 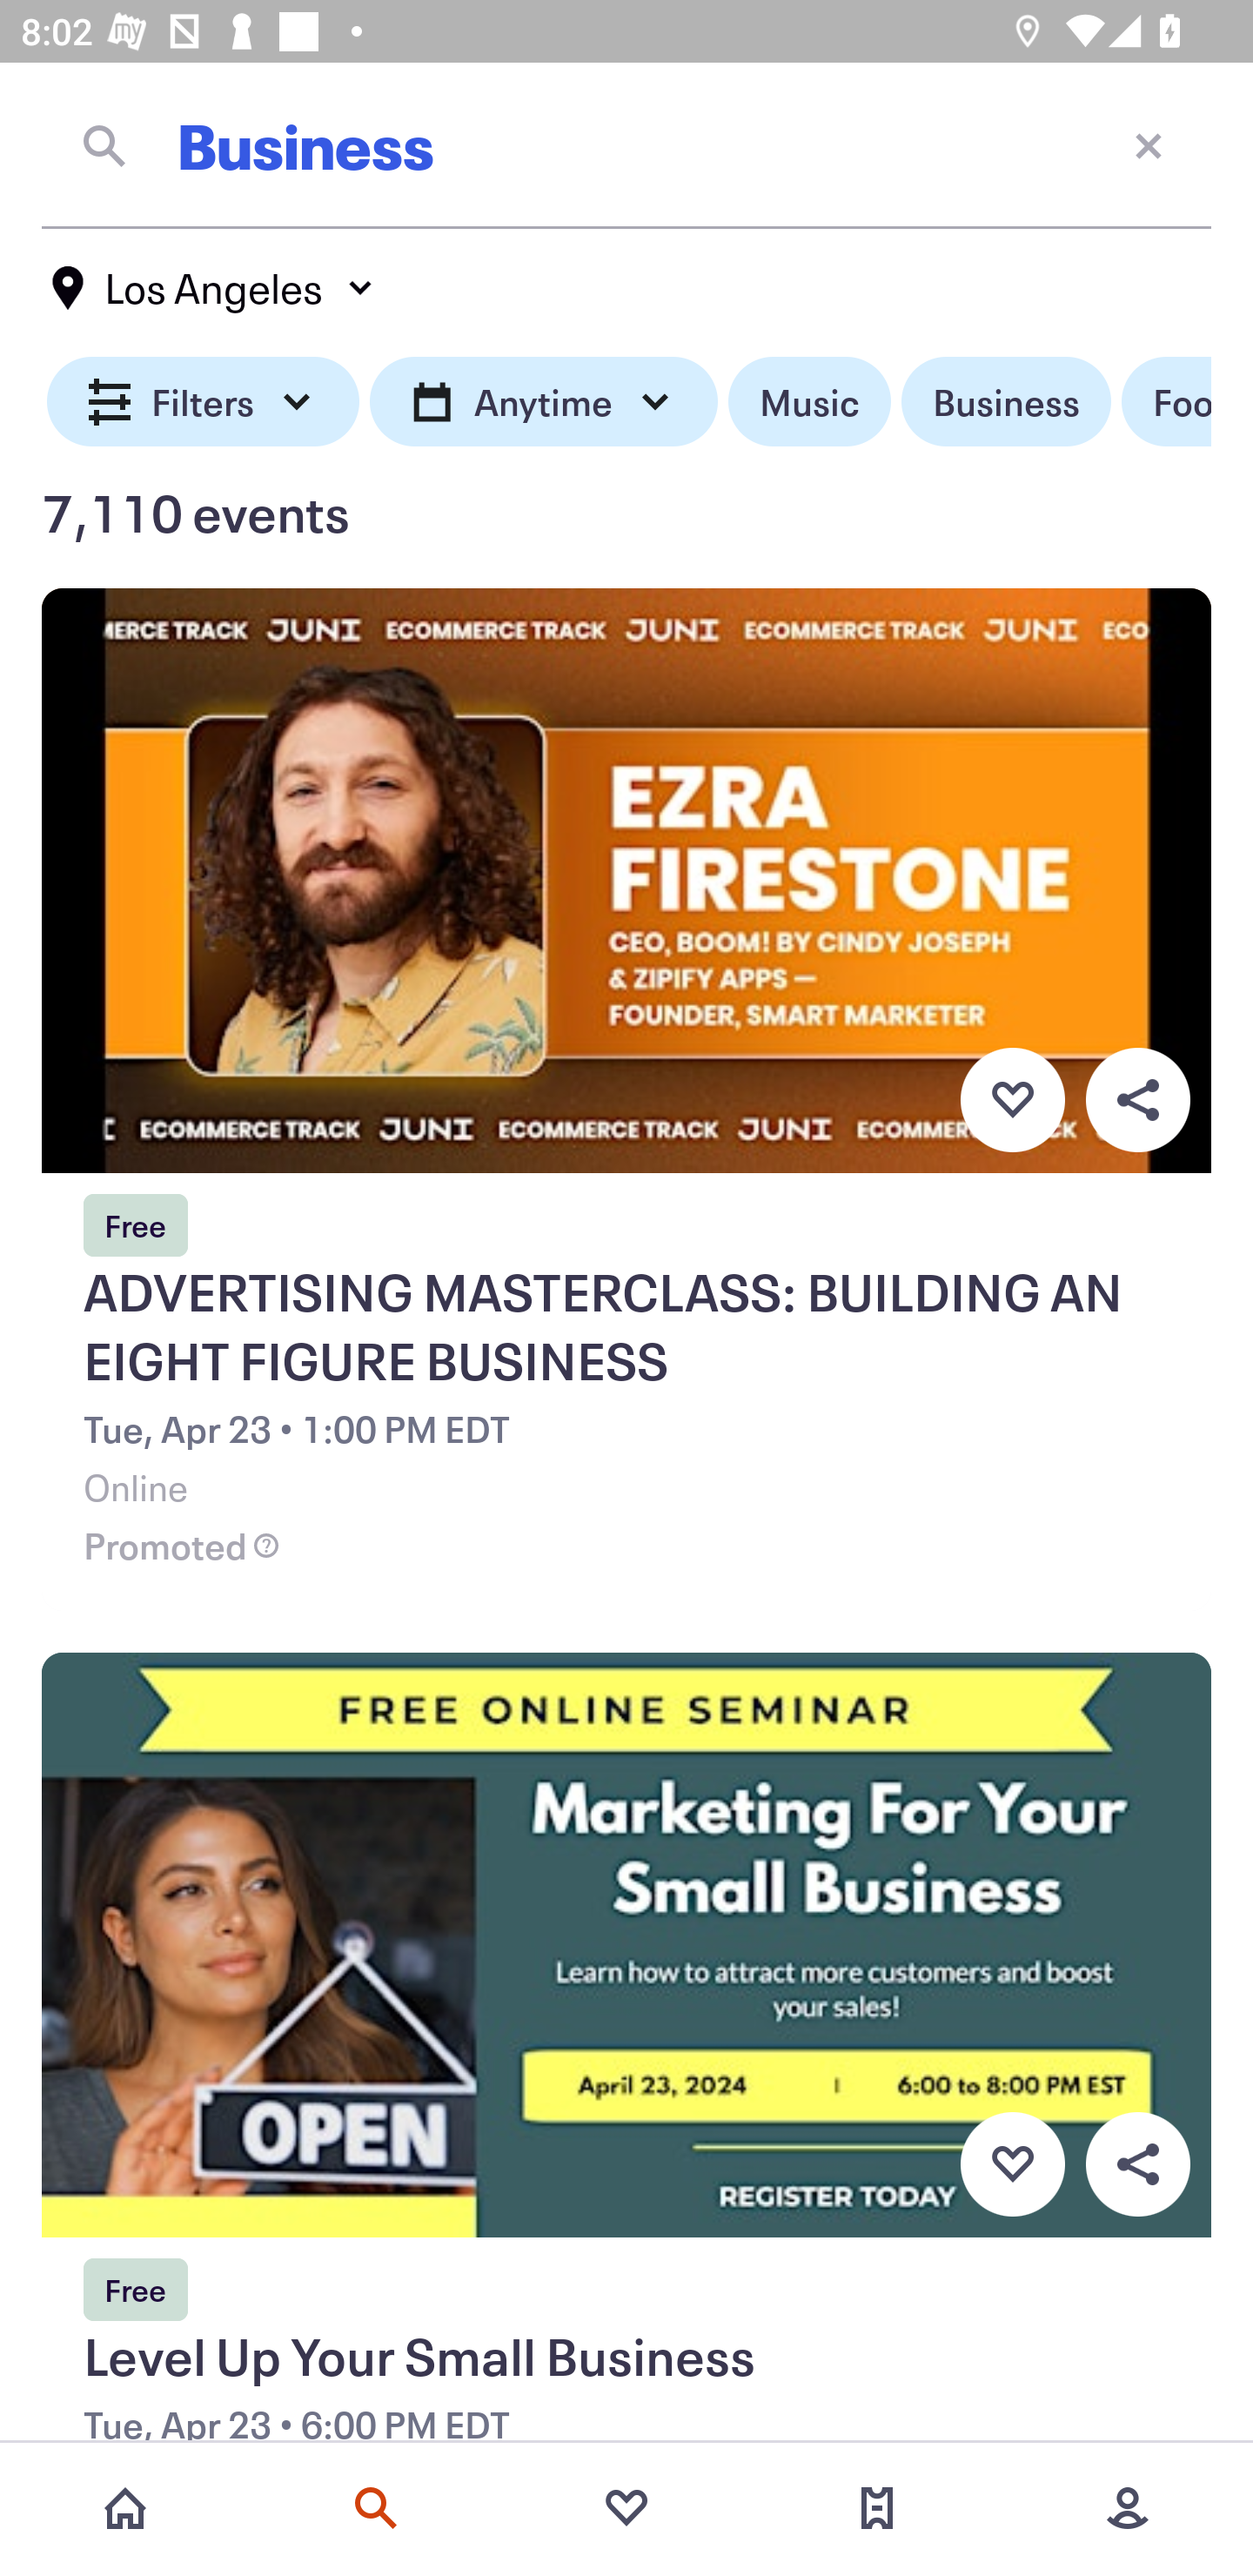 What do you see at coordinates (1006, 402) in the screenshot?
I see `Business` at bounding box center [1006, 402].